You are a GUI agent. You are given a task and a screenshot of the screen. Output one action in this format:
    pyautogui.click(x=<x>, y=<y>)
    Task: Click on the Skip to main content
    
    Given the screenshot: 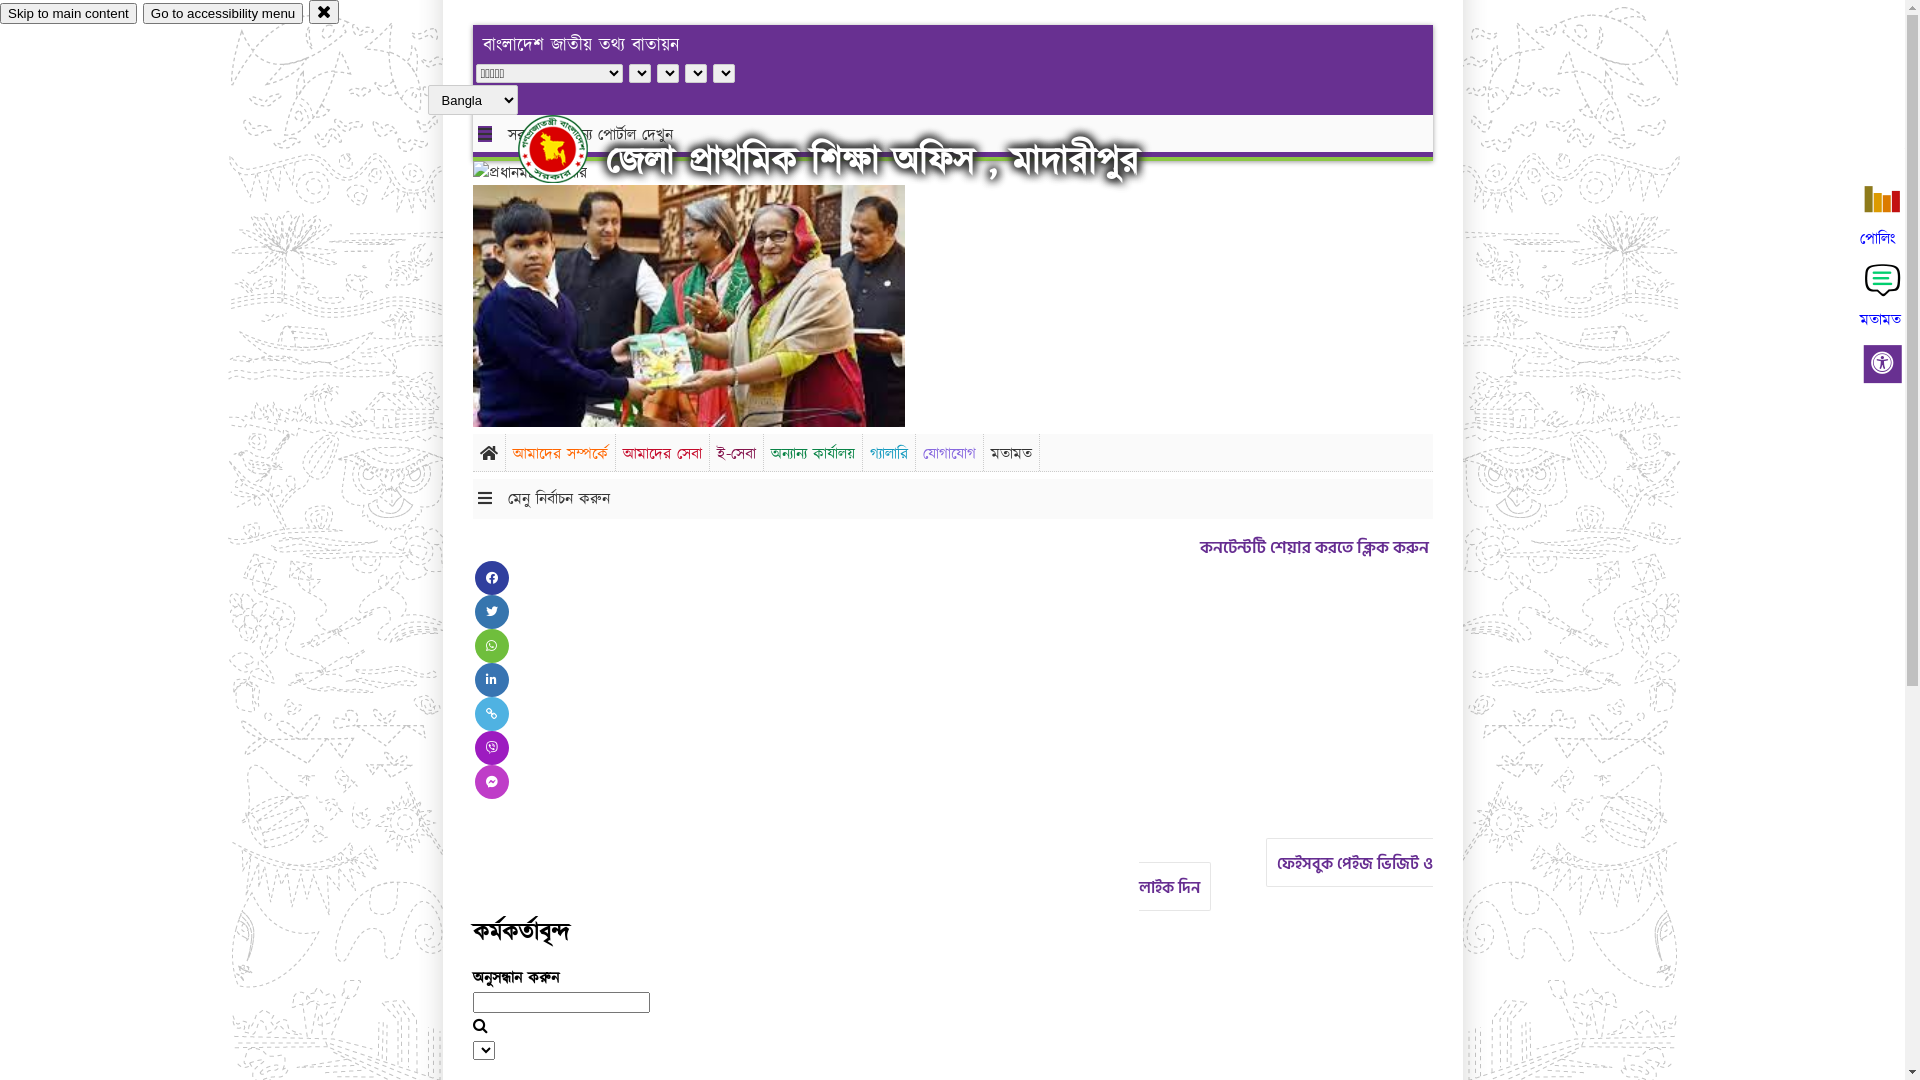 What is the action you would take?
    pyautogui.click(x=68, y=14)
    